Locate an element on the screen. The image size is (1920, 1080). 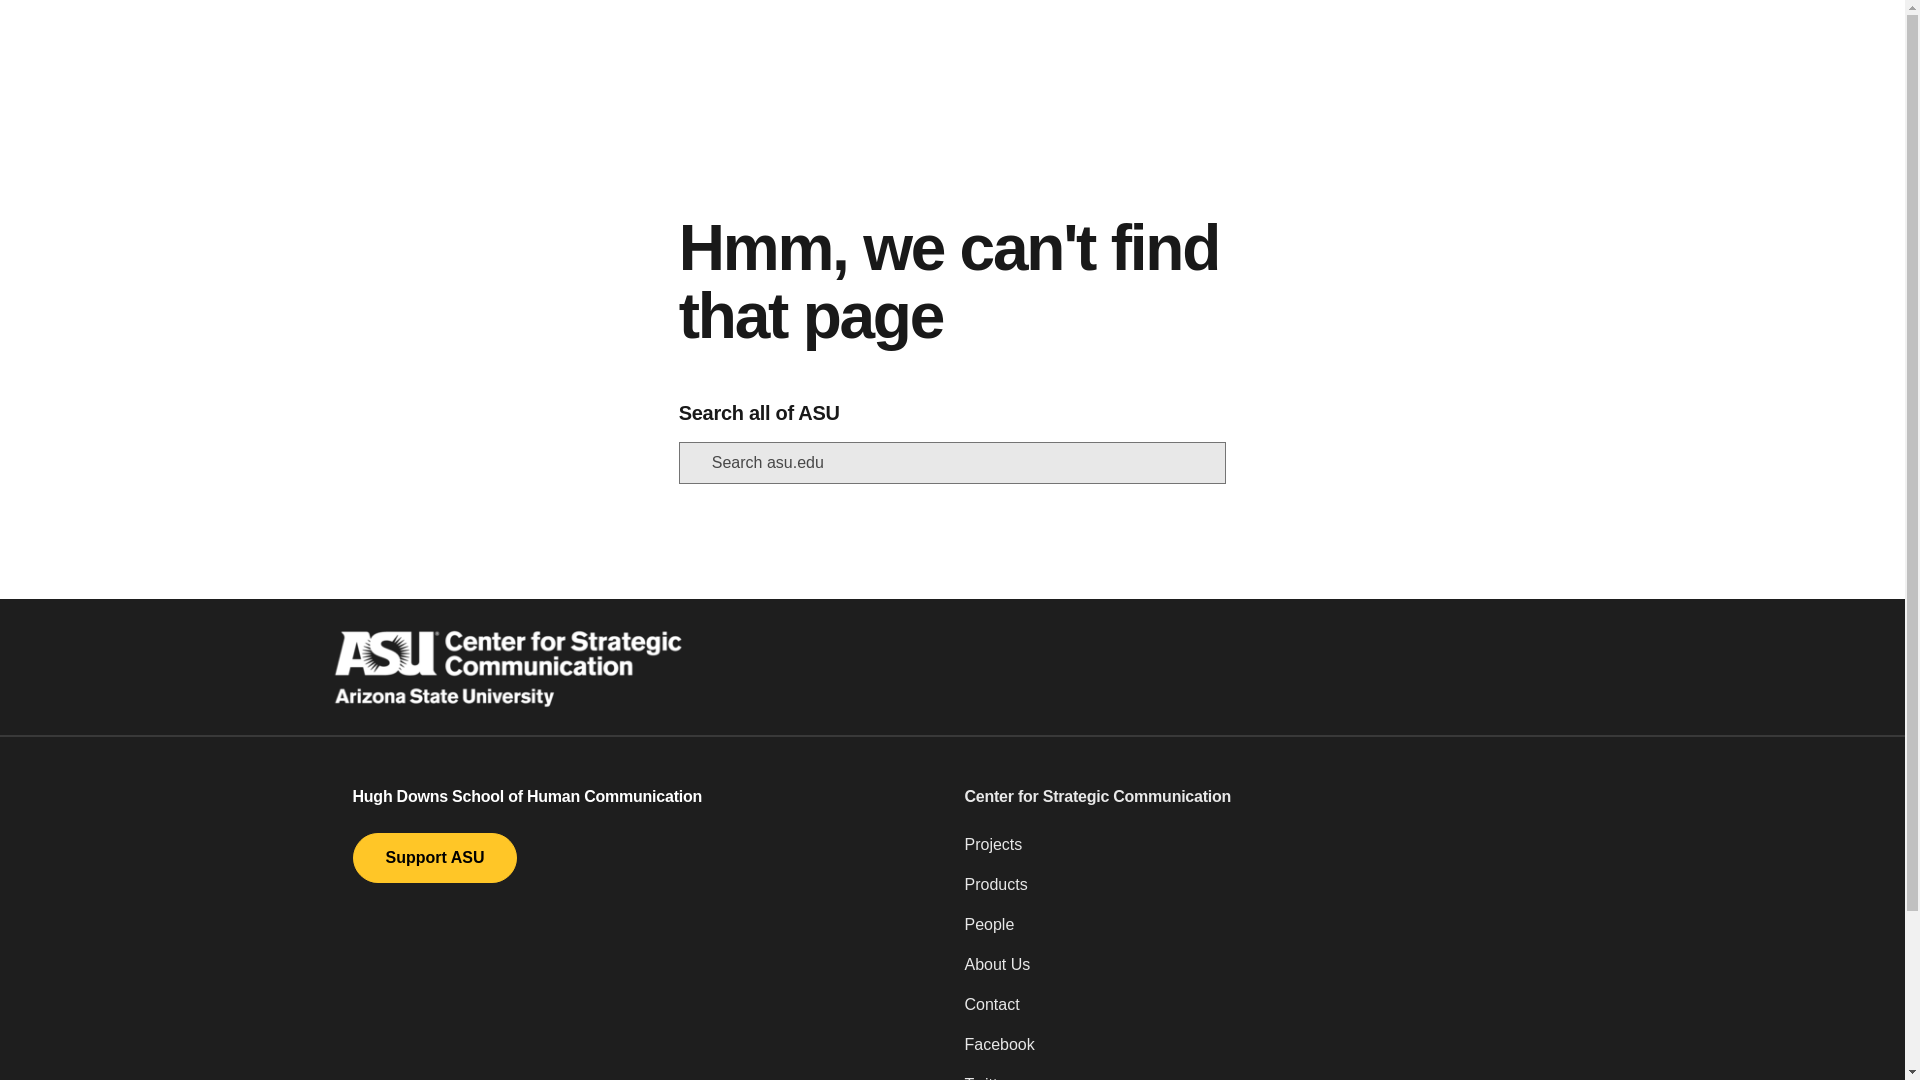
About Us is located at coordinates (1257, 972).